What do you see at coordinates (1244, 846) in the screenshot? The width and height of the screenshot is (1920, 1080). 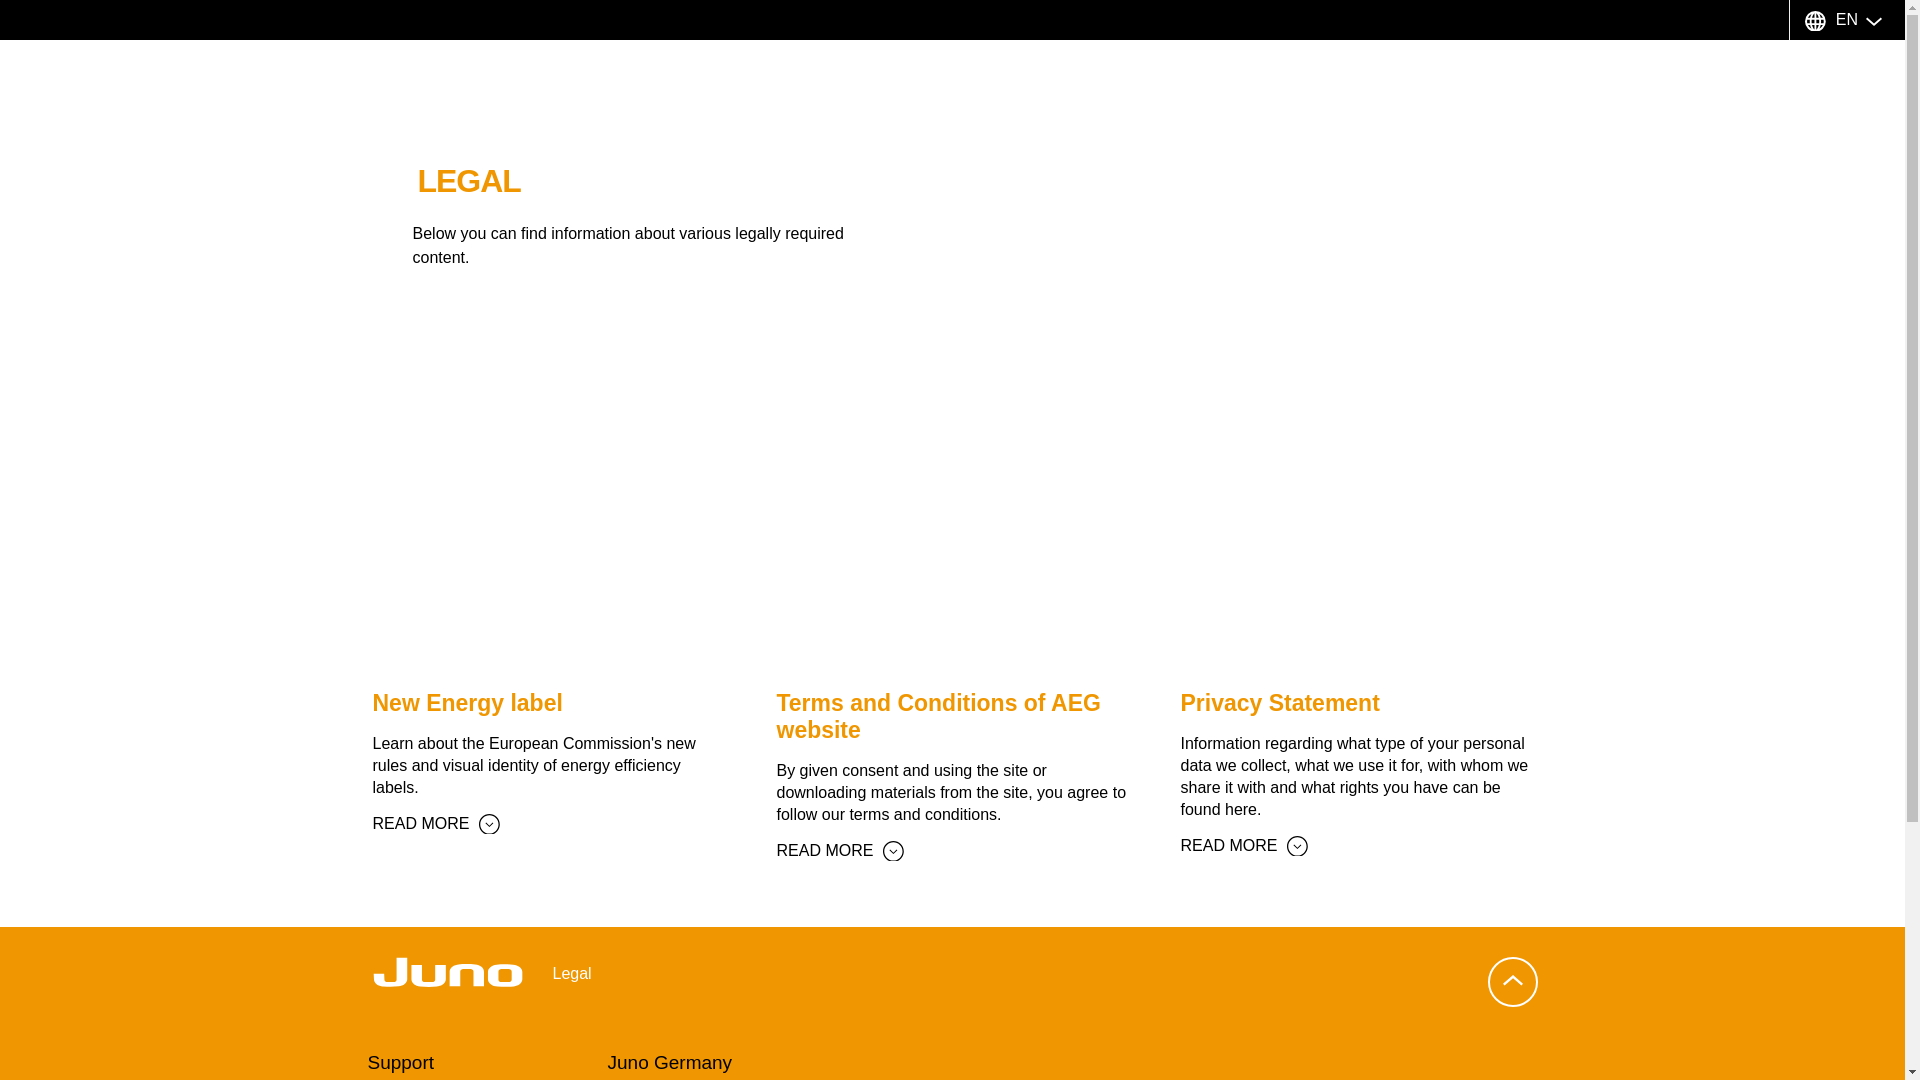 I see `READ MORE` at bounding box center [1244, 846].